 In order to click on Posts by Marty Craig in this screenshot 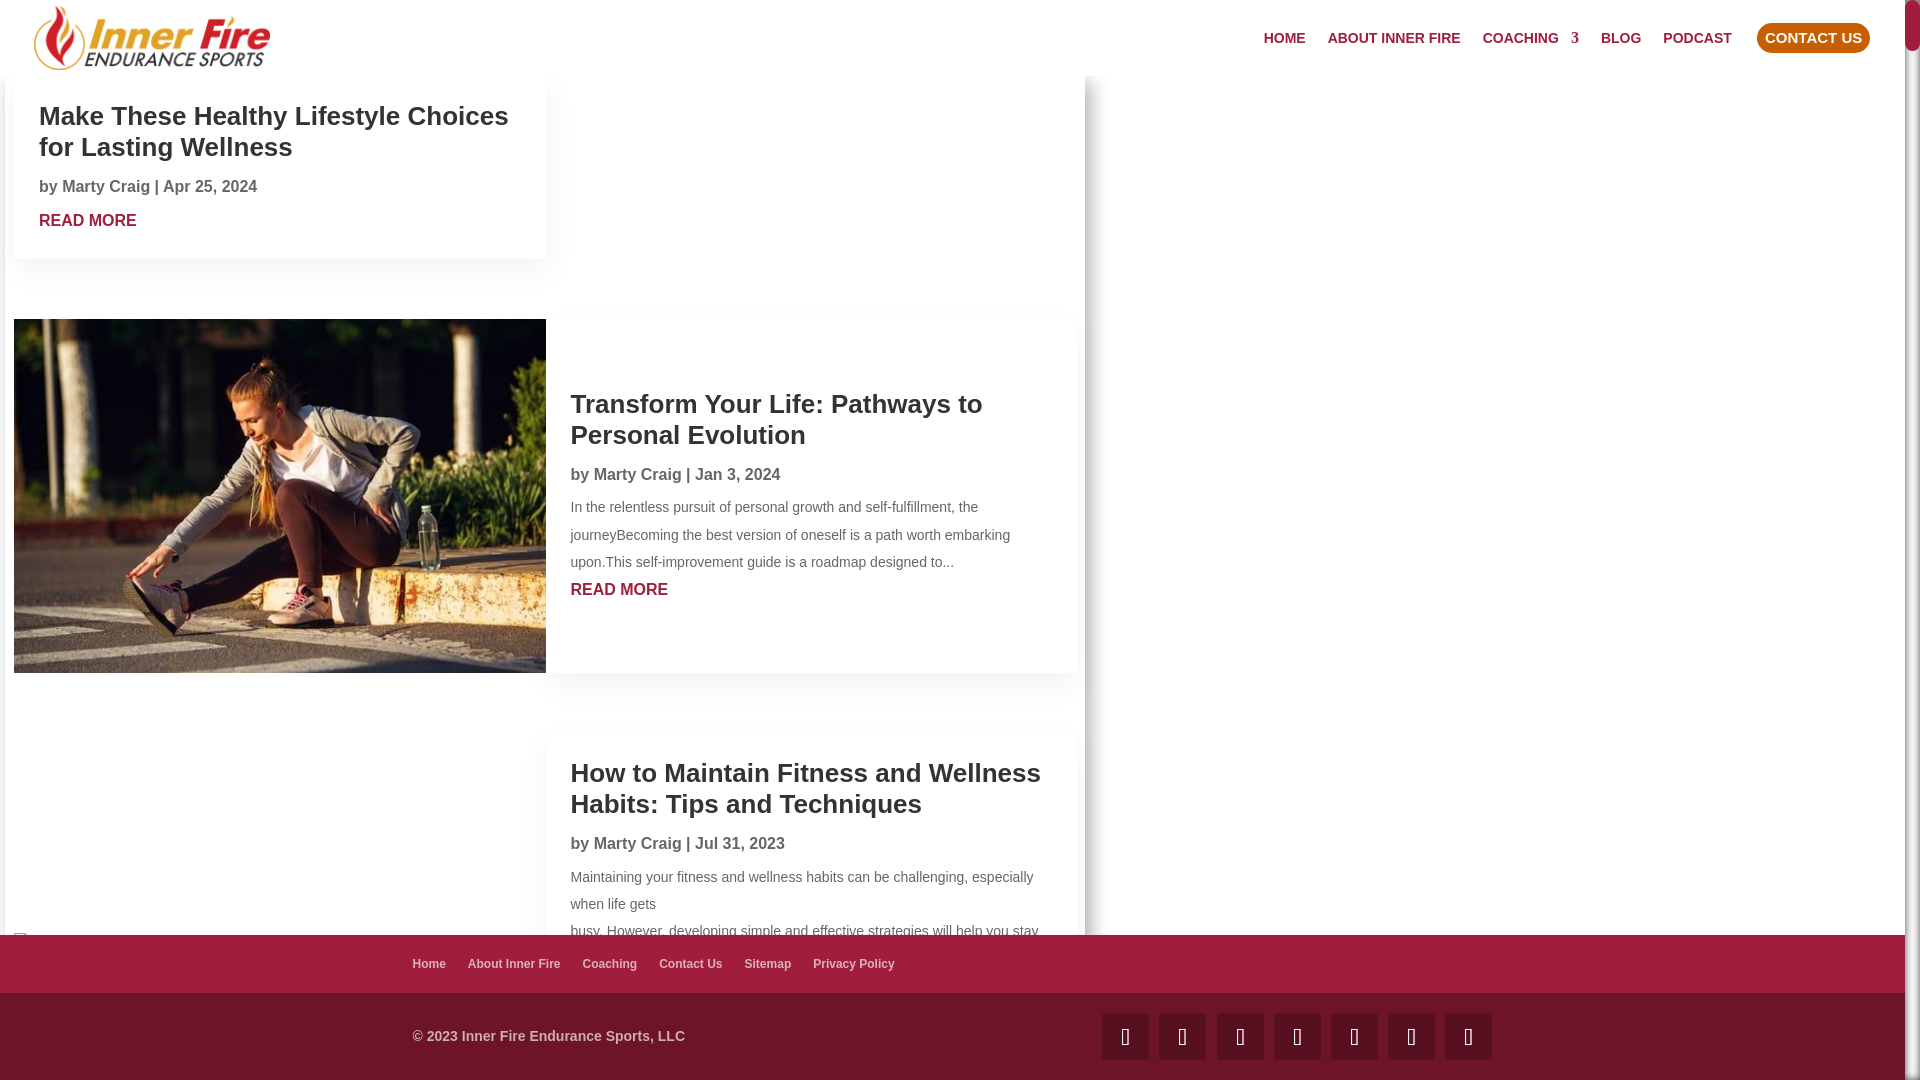, I will do `click(637, 843)`.